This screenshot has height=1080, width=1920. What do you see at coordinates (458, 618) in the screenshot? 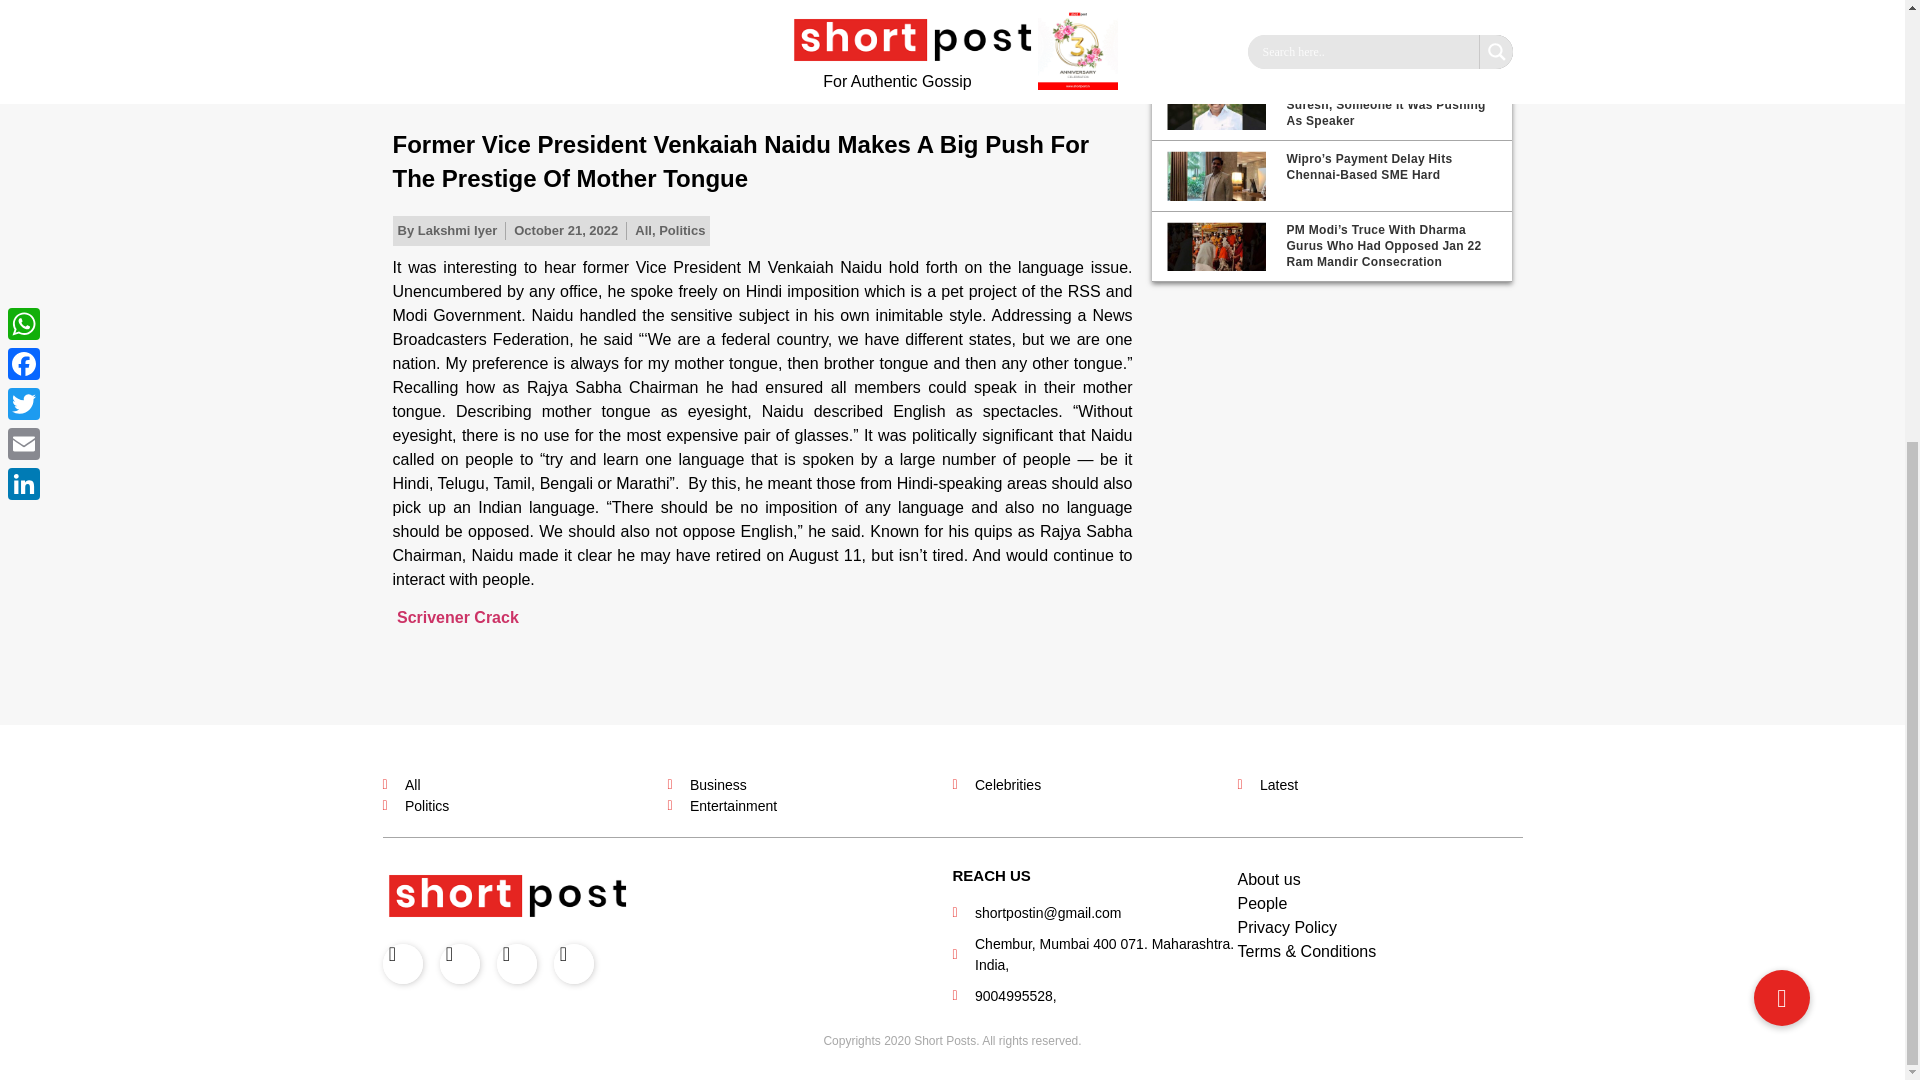
I see `Scrivener Crack` at bounding box center [458, 618].